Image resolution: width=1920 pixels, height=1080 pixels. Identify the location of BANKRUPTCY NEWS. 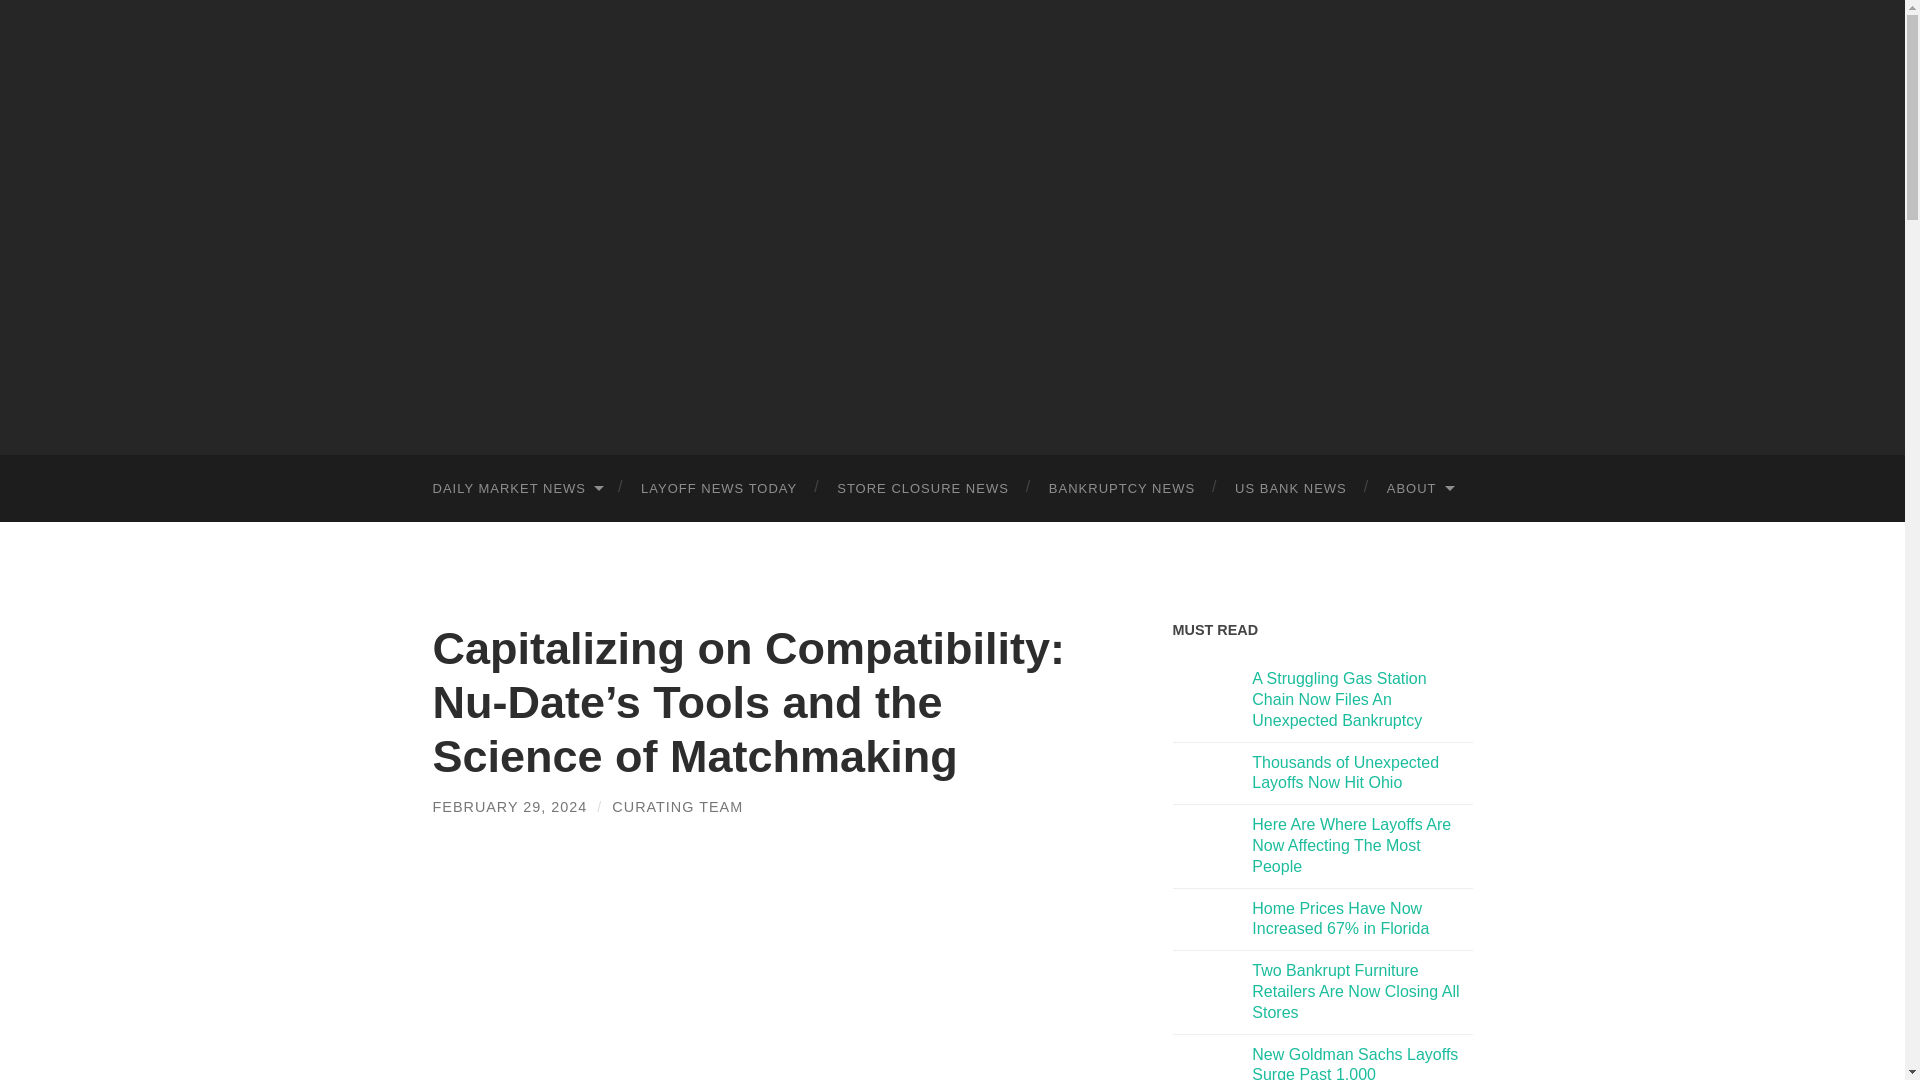
(1122, 488).